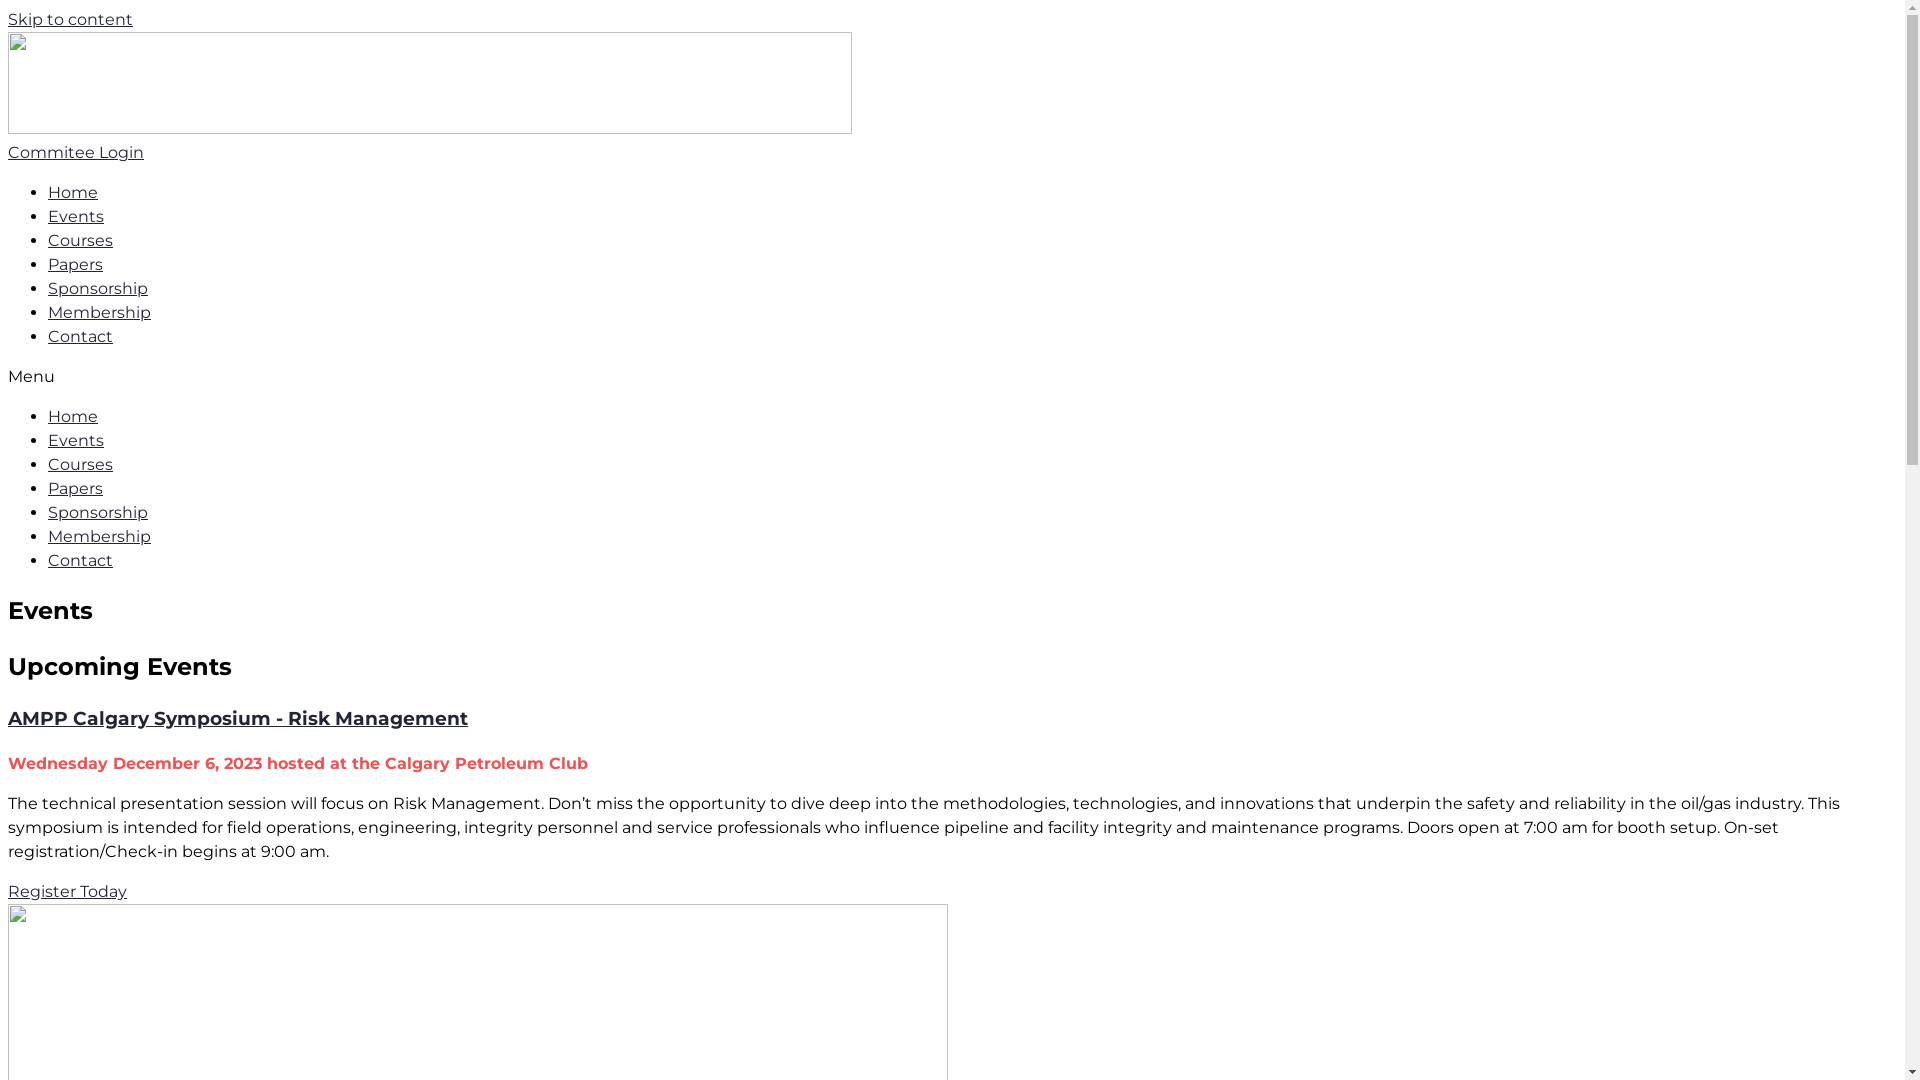  What do you see at coordinates (80, 464) in the screenshot?
I see `Courses` at bounding box center [80, 464].